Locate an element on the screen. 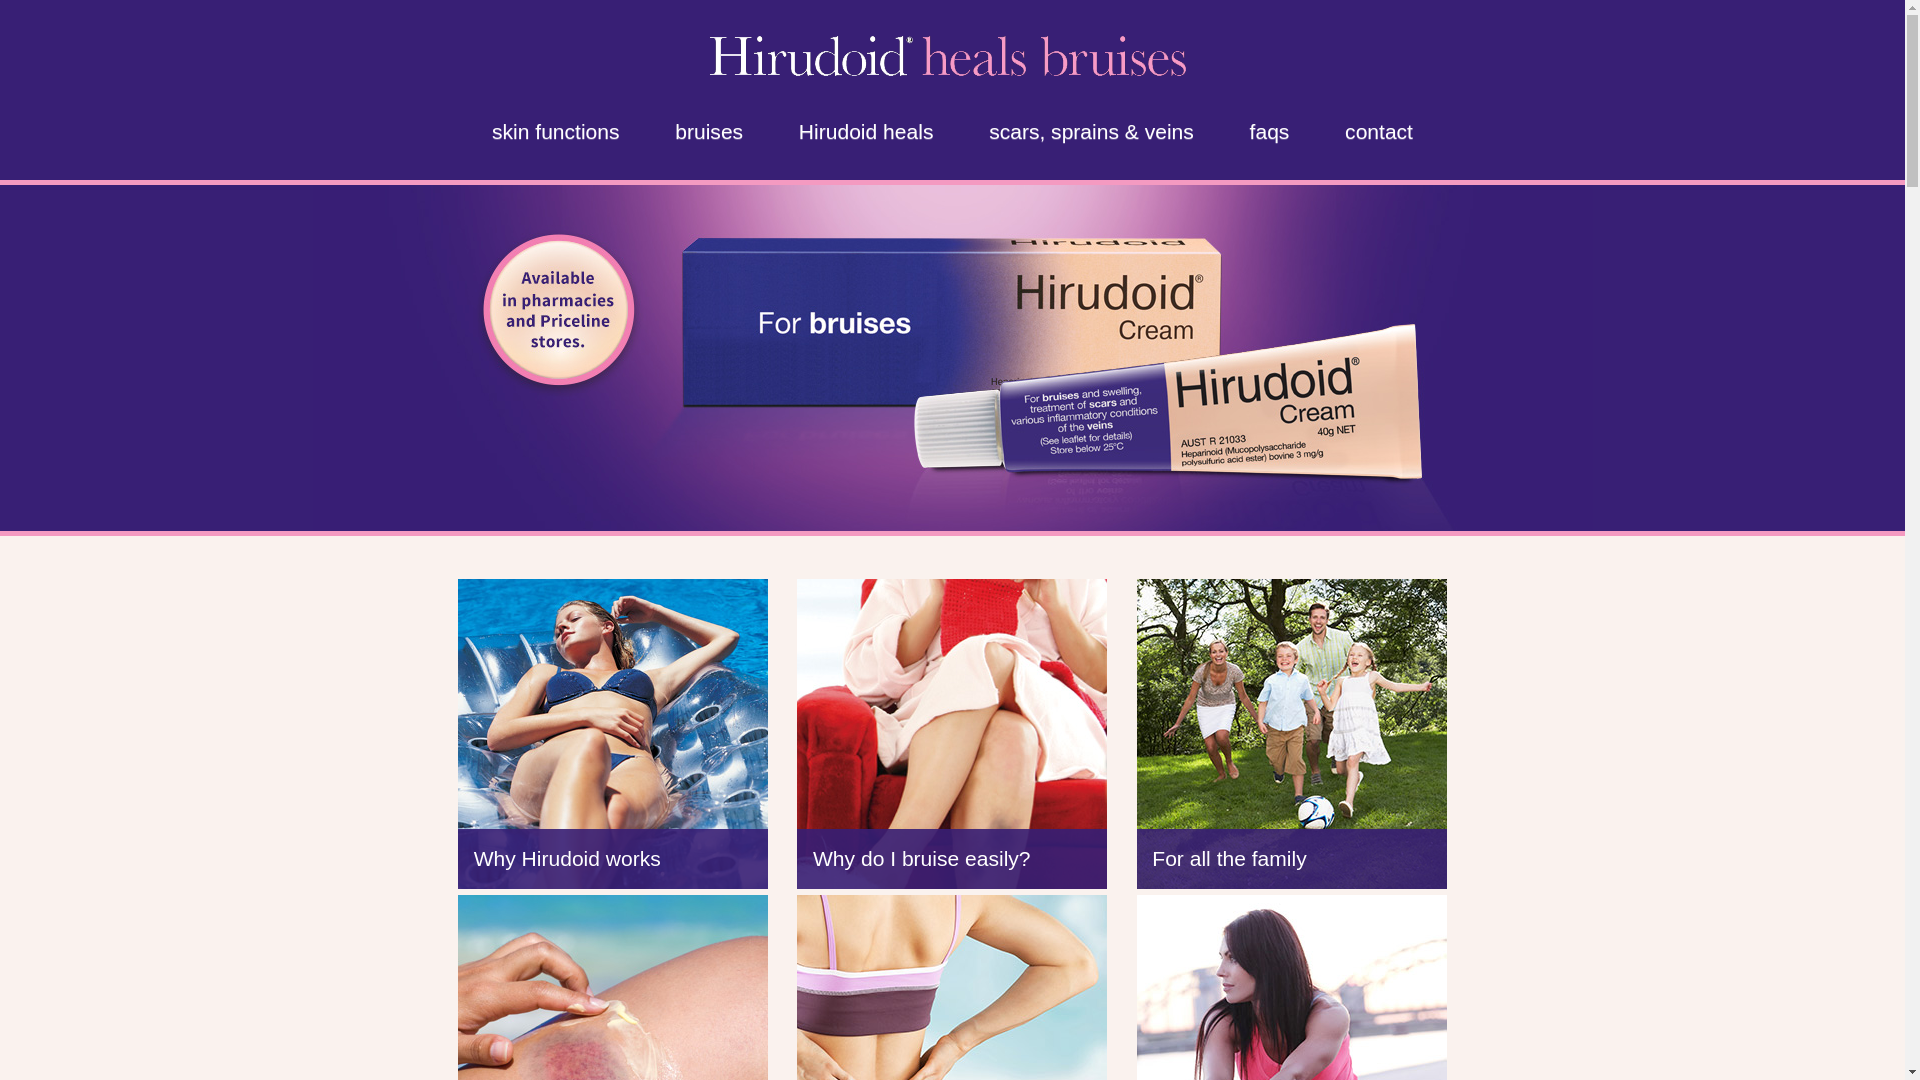 This screenshot has height=1080, width=1920. For all the family is located at coordinates (1292, 734).